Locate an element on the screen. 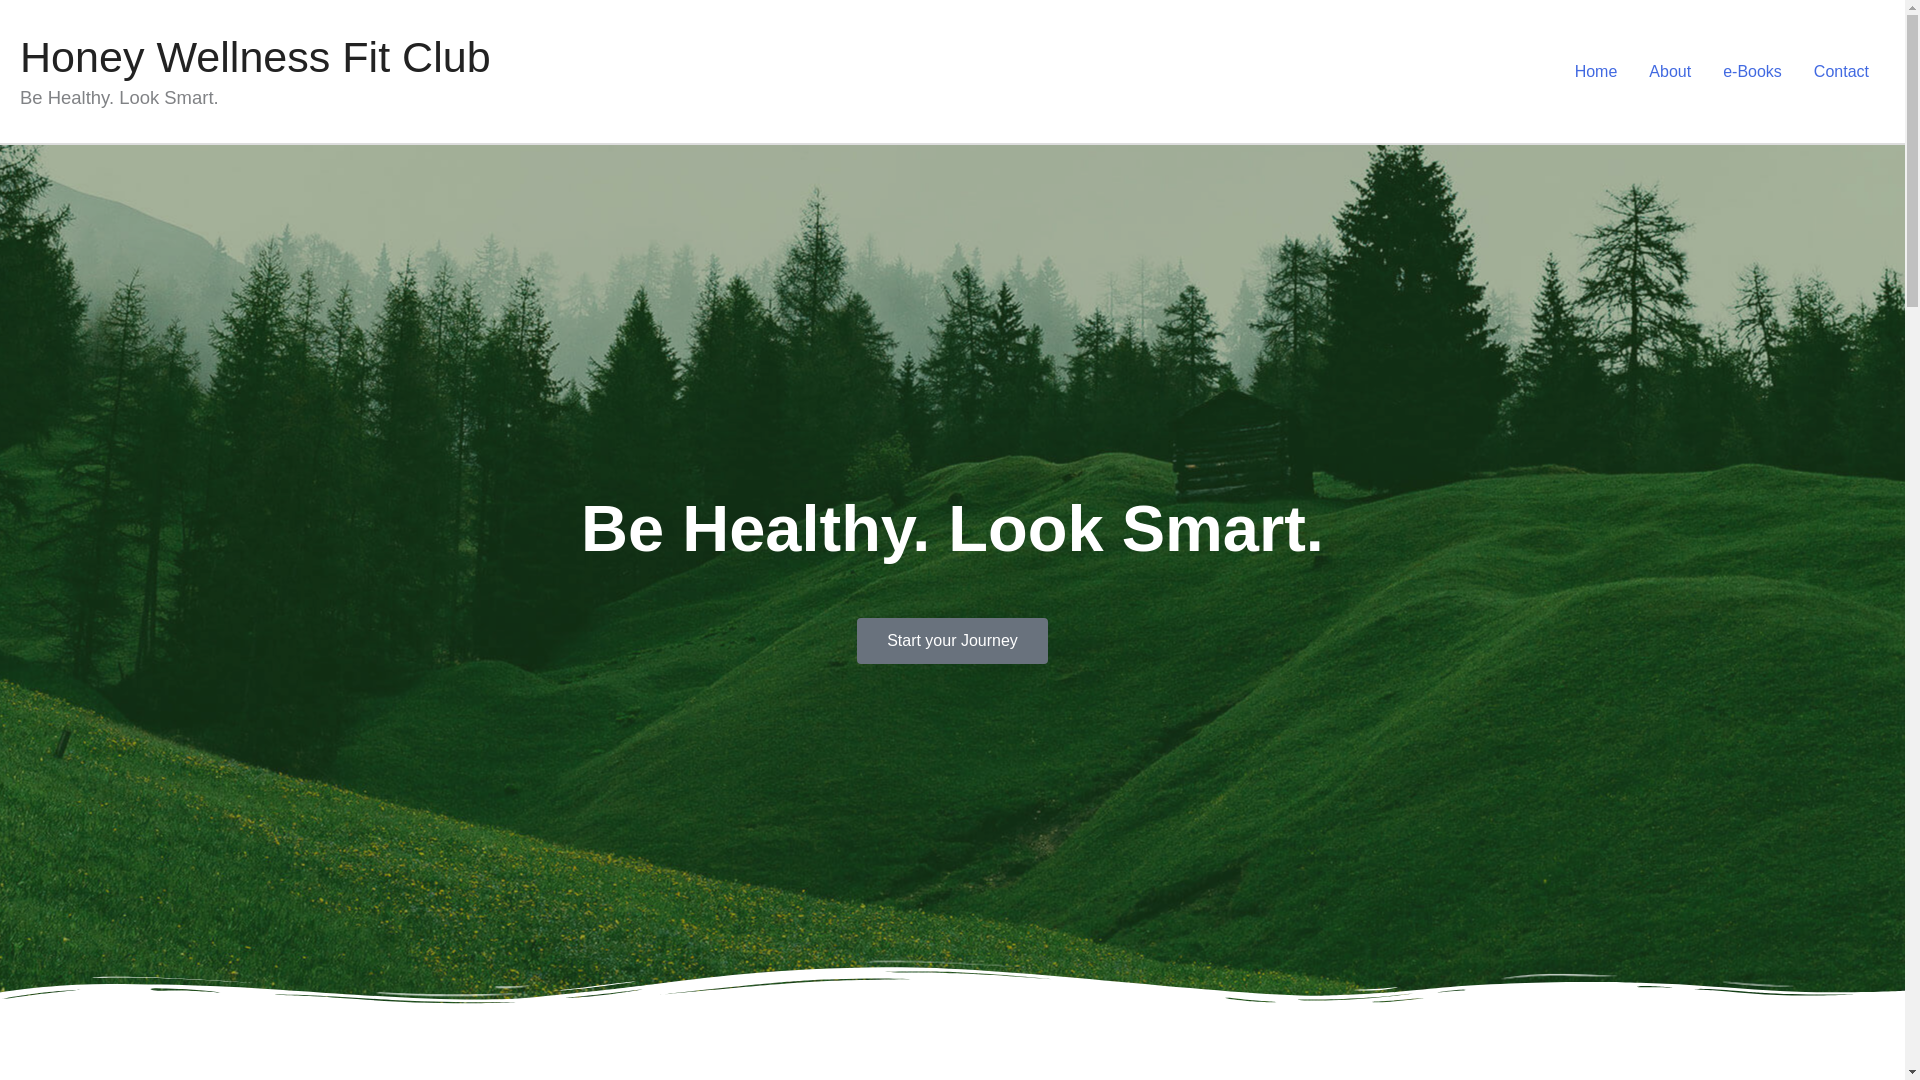  Start your Journey is located at coordinates (952, 640).